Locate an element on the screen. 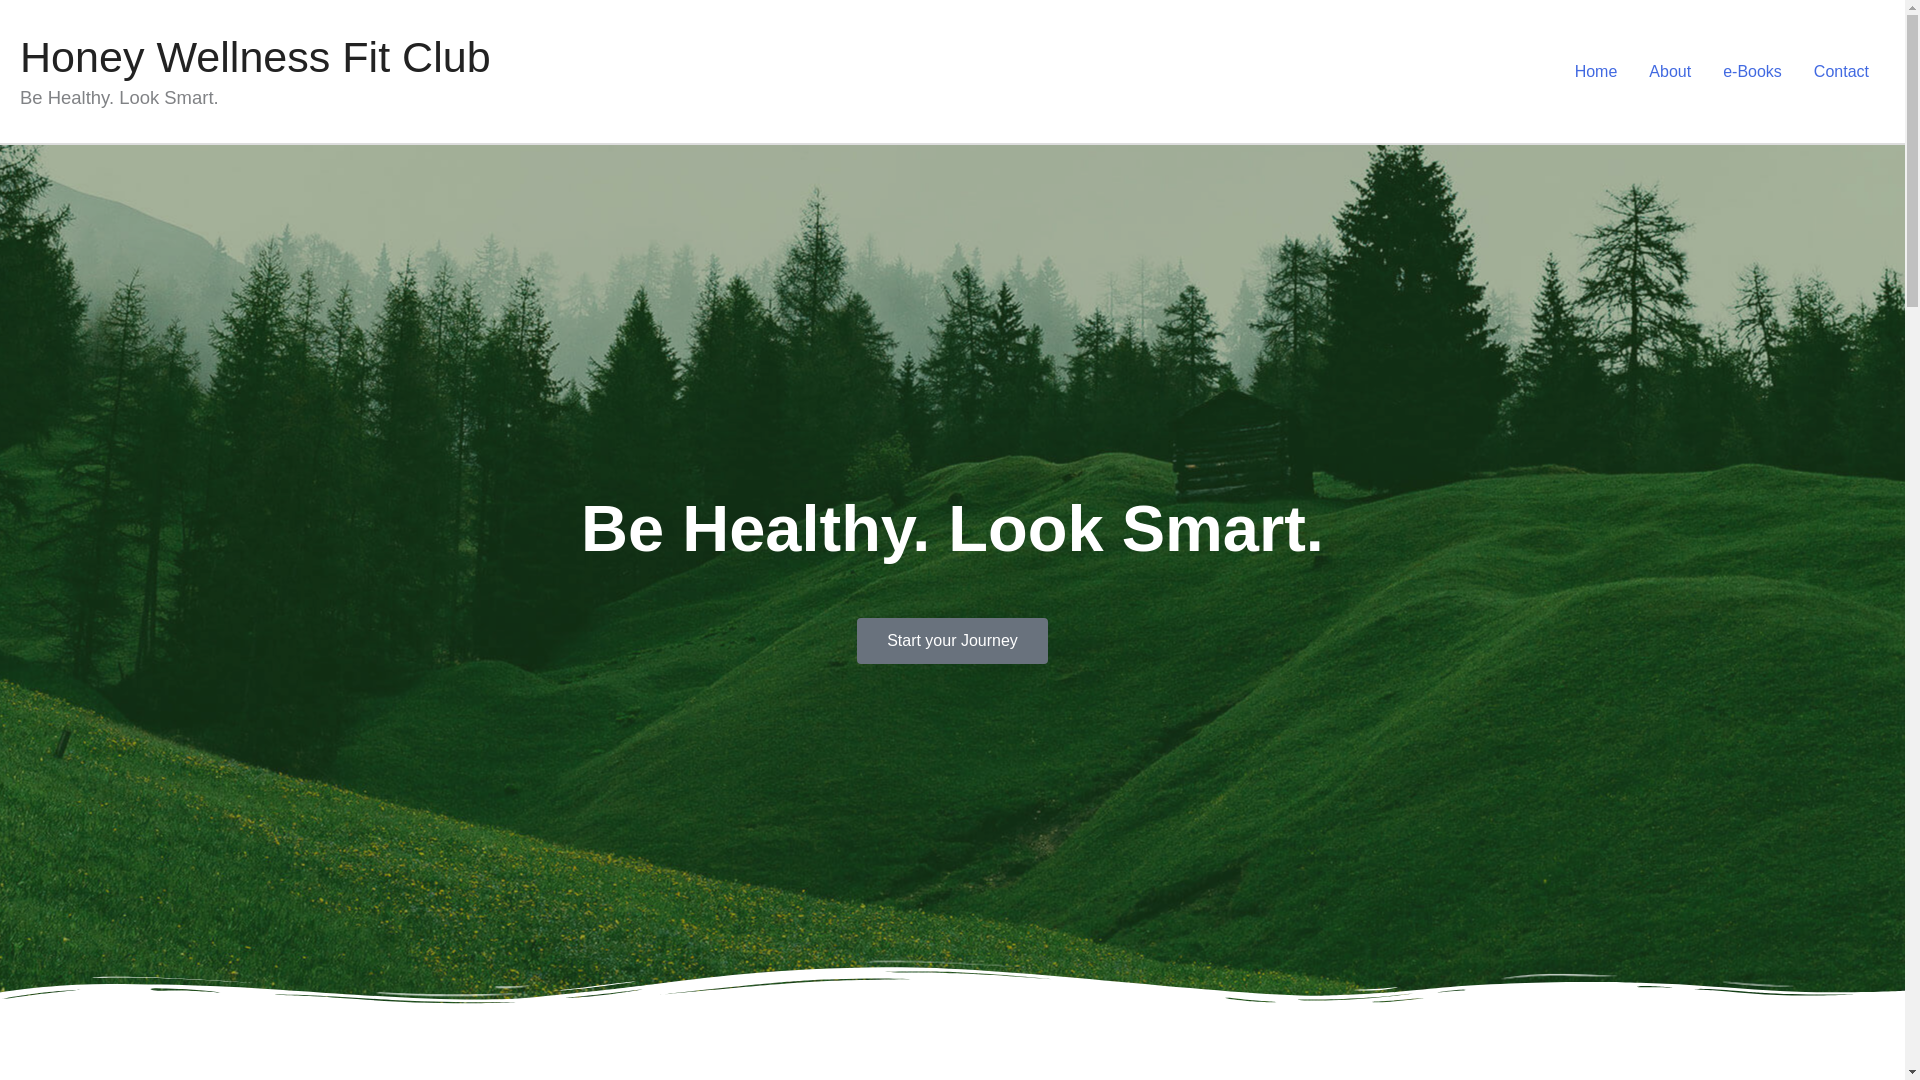  Start your Journey is located at coordinates (952, 640).